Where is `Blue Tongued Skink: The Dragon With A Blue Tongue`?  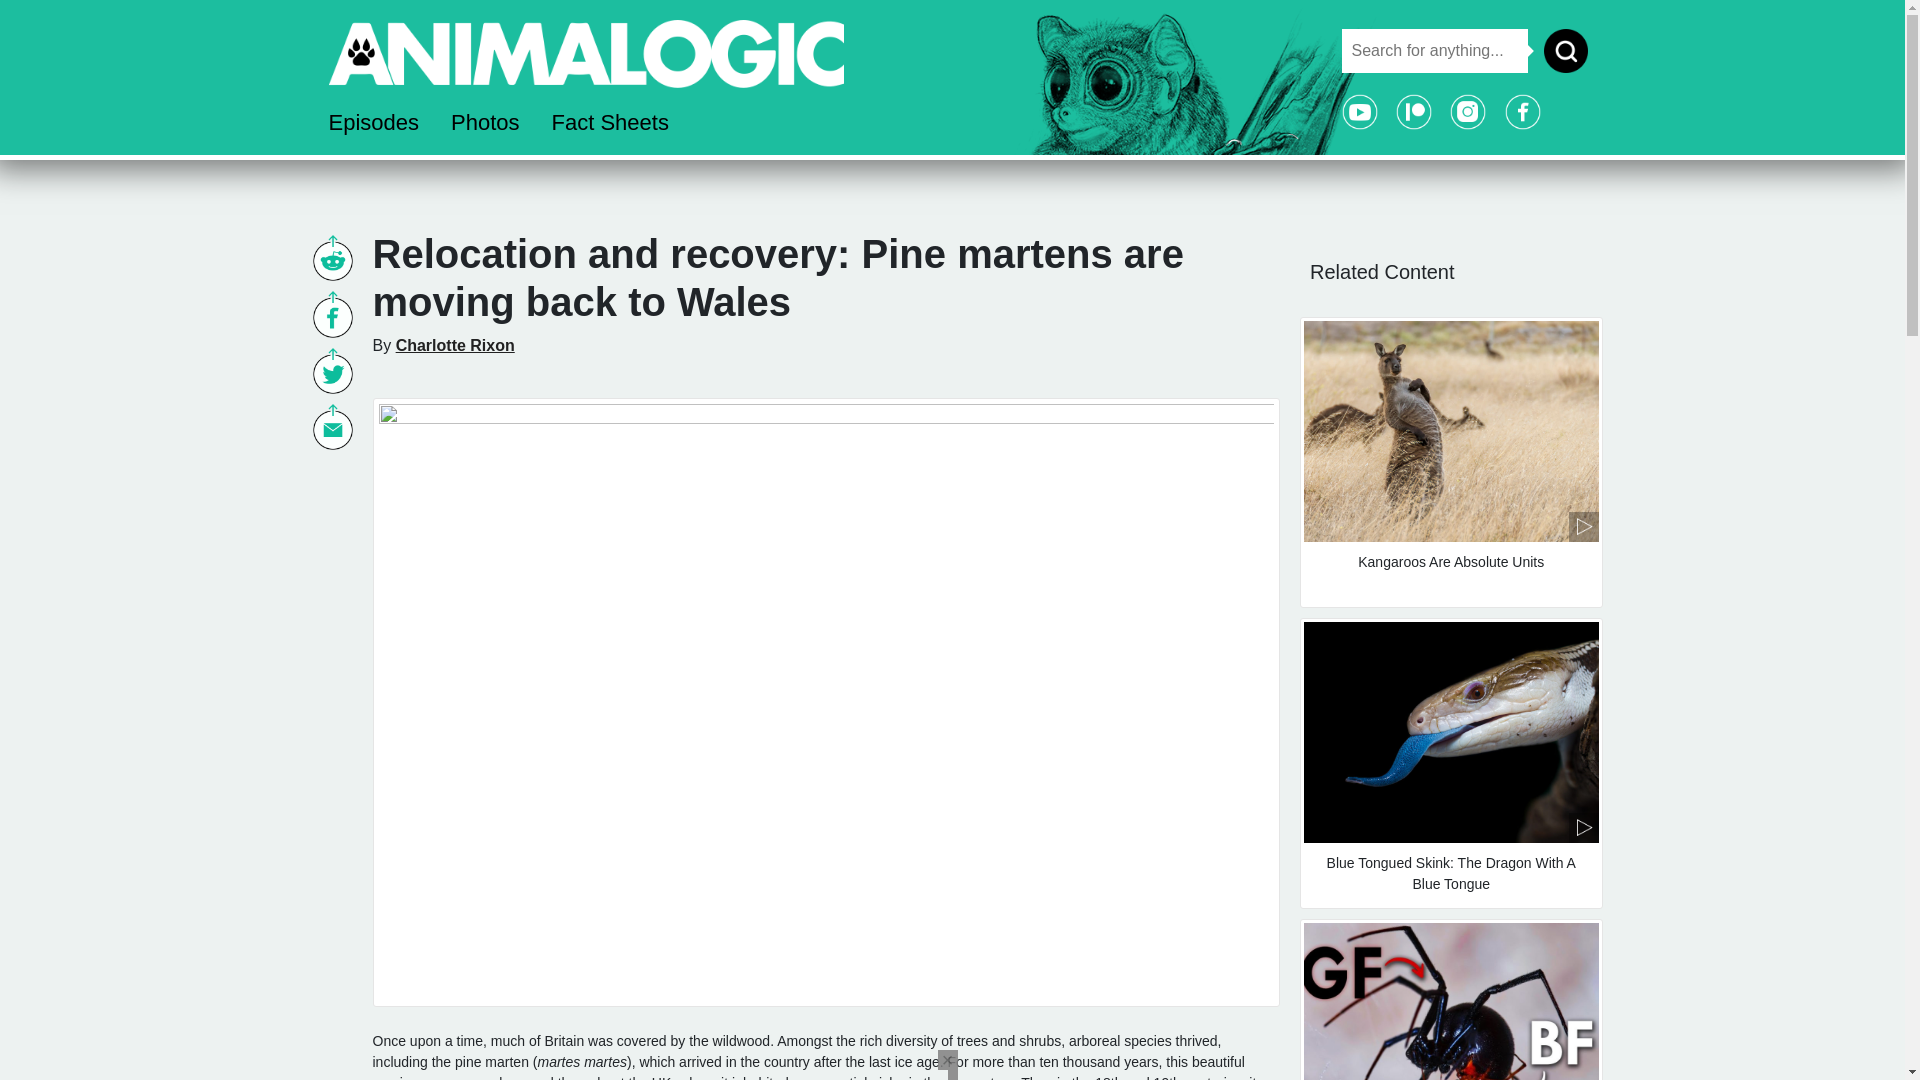
Blue Tongued Skink: The Dragon With A Blue Tongue is located at coordinates (1451, 763).